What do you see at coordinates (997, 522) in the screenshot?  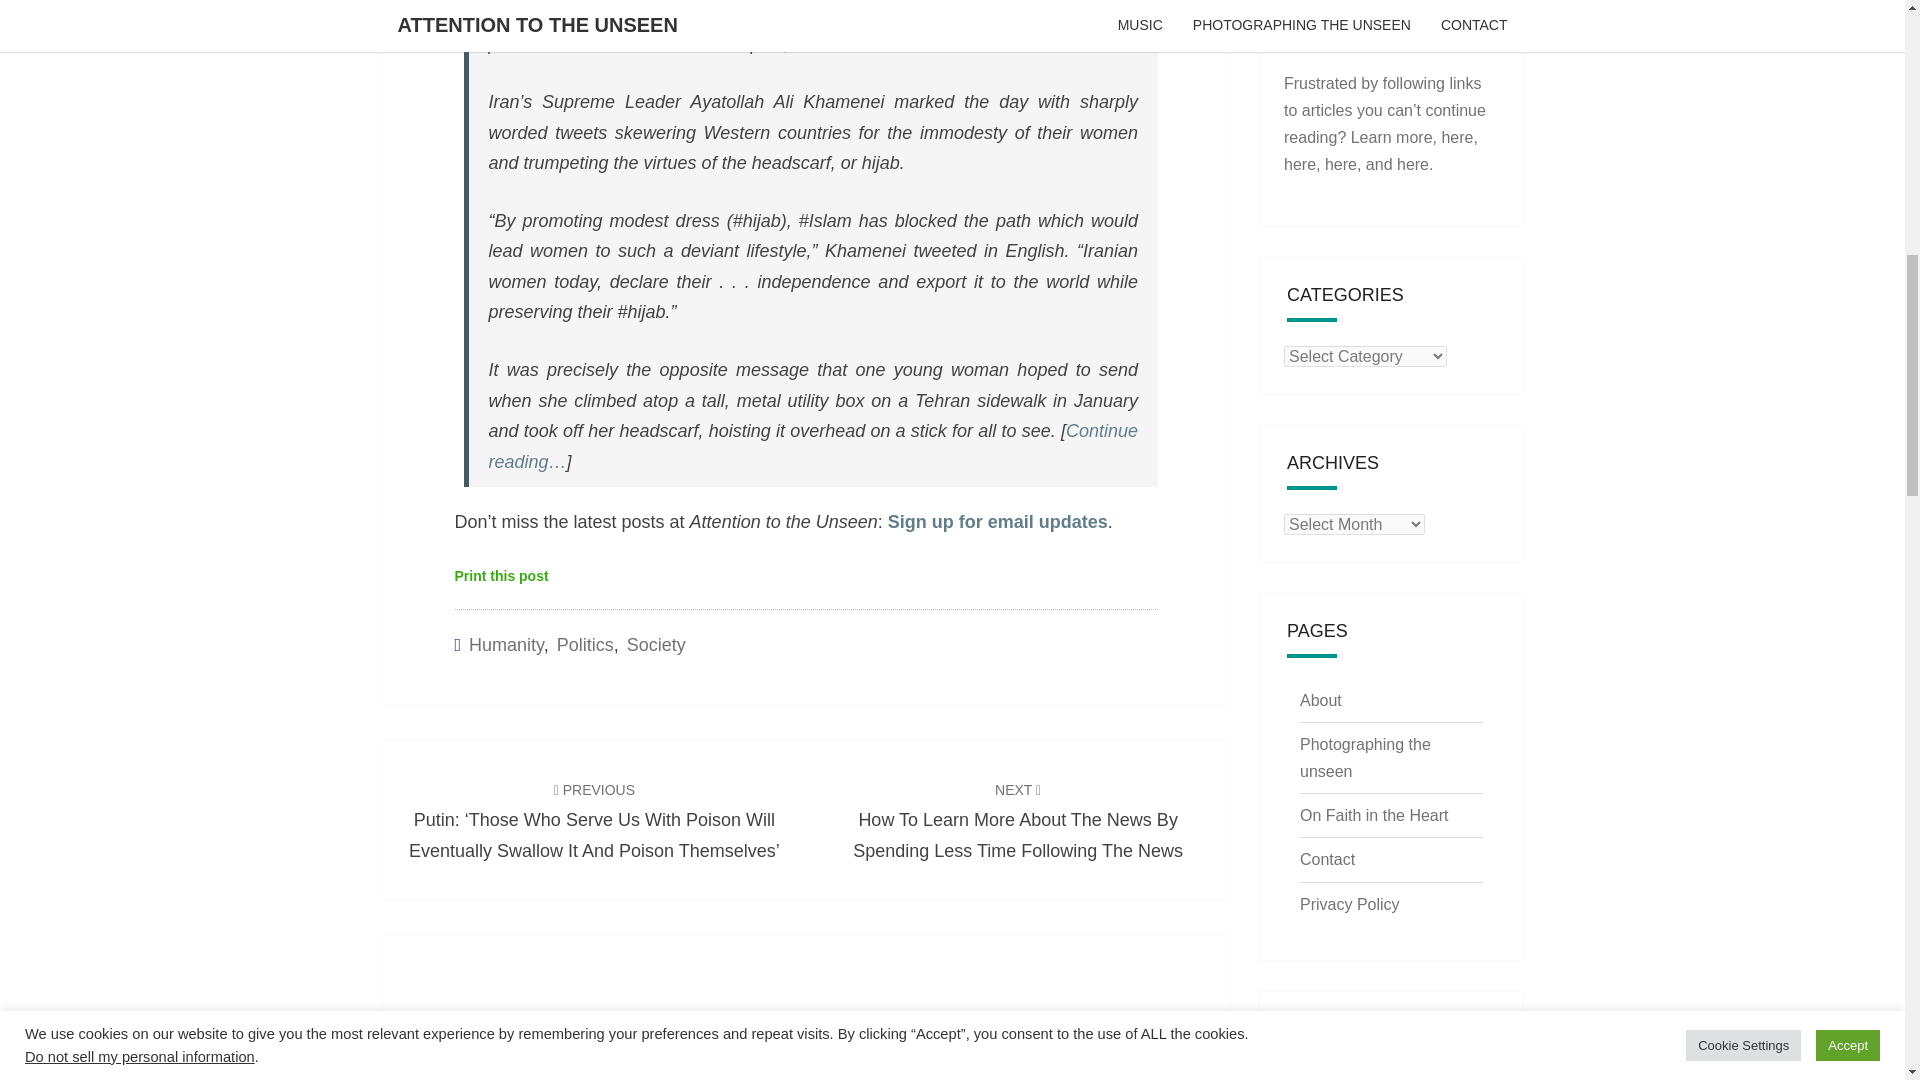 I see `Sign up for email updates` at bounding box center [997, 522].